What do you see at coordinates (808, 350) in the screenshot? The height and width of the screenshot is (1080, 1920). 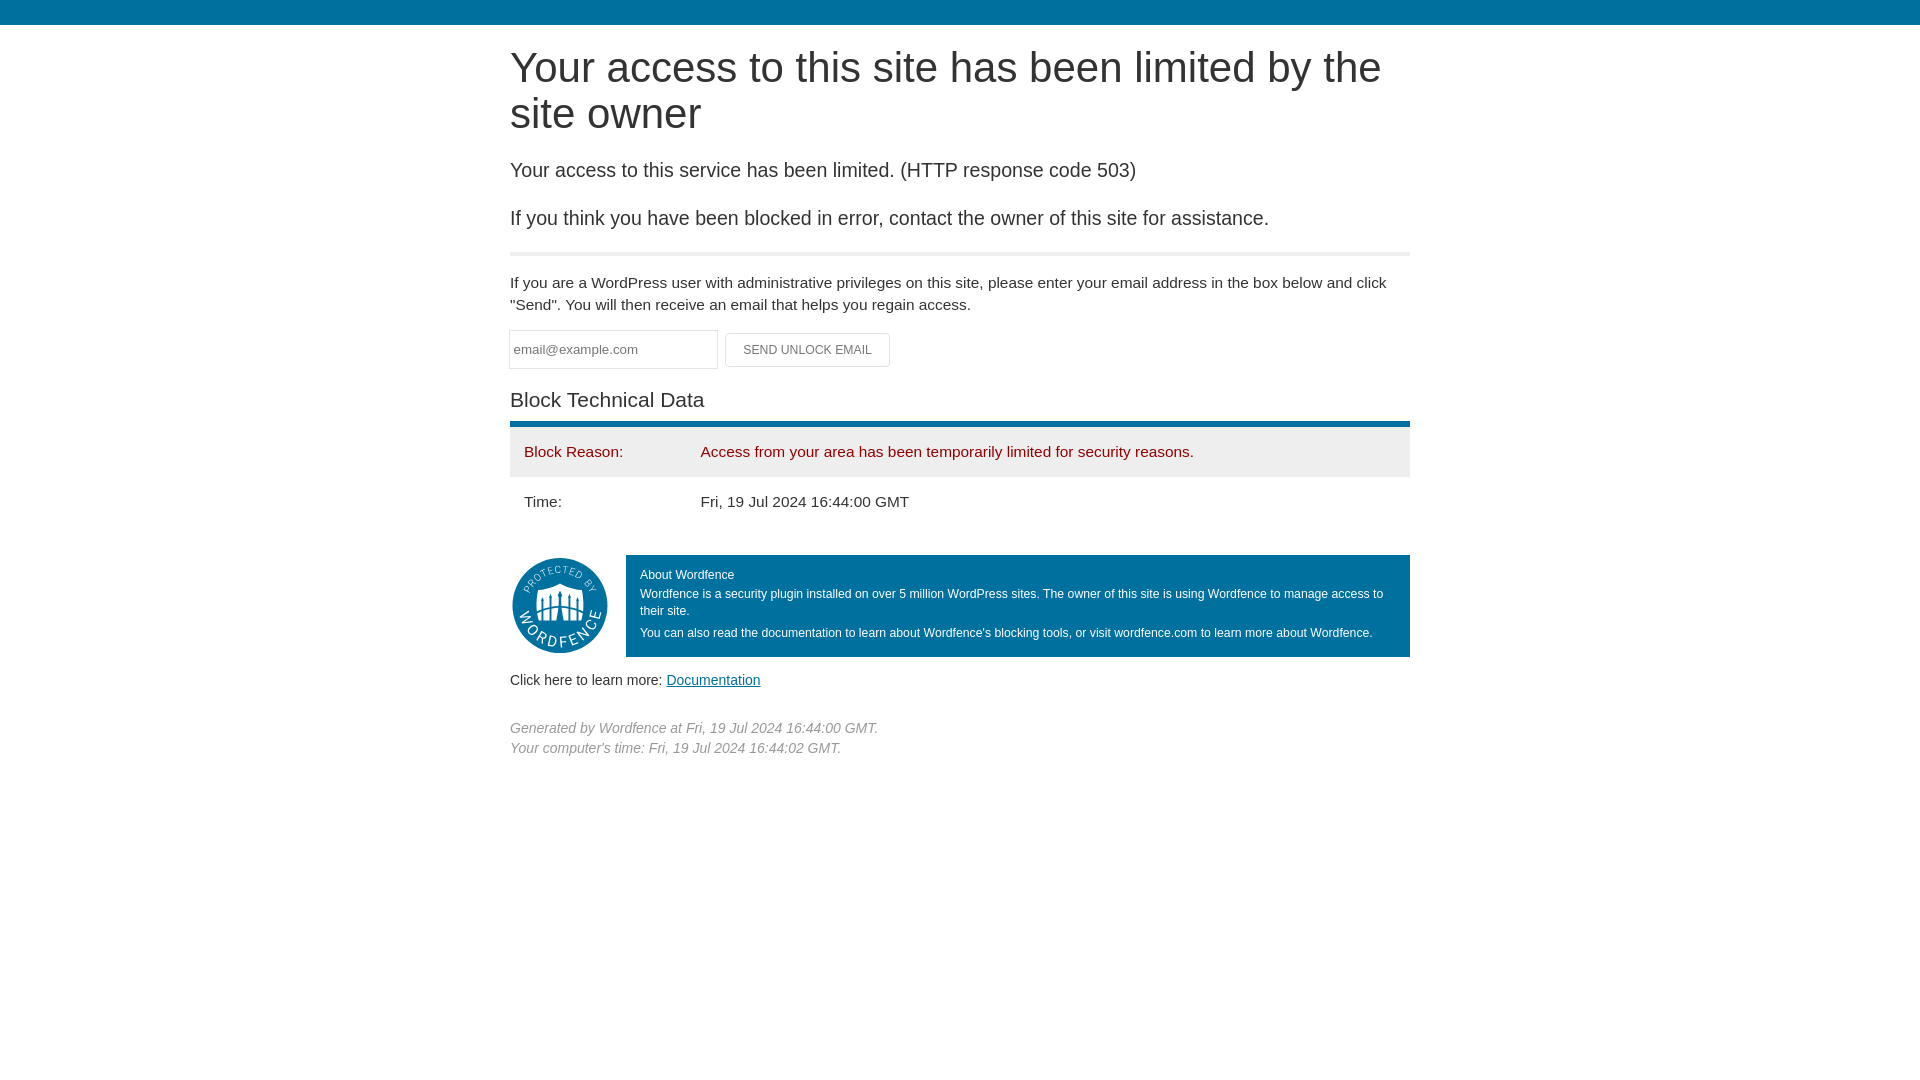 I see `Send Unlock Email` at bounding box center [808, 350].